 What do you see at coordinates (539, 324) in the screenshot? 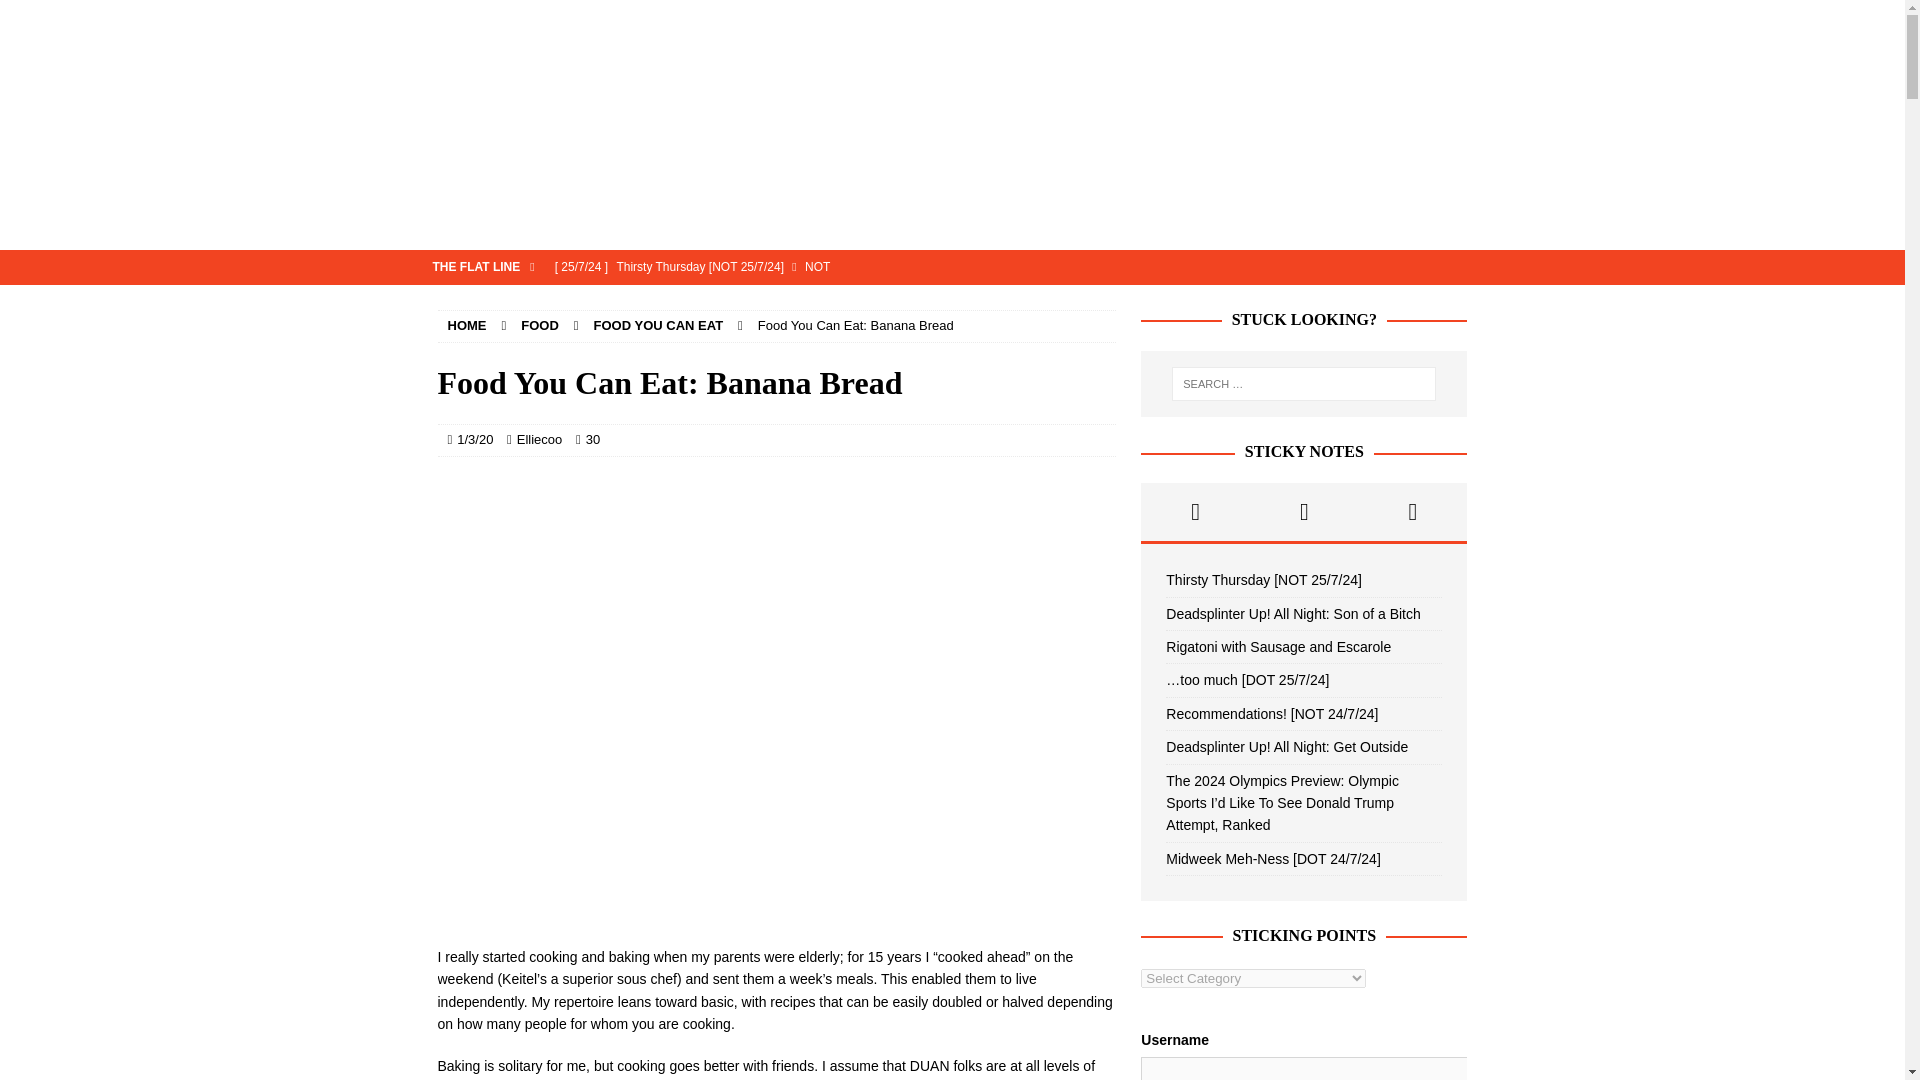
I see `FOOD` at bounding box center [539, 324].